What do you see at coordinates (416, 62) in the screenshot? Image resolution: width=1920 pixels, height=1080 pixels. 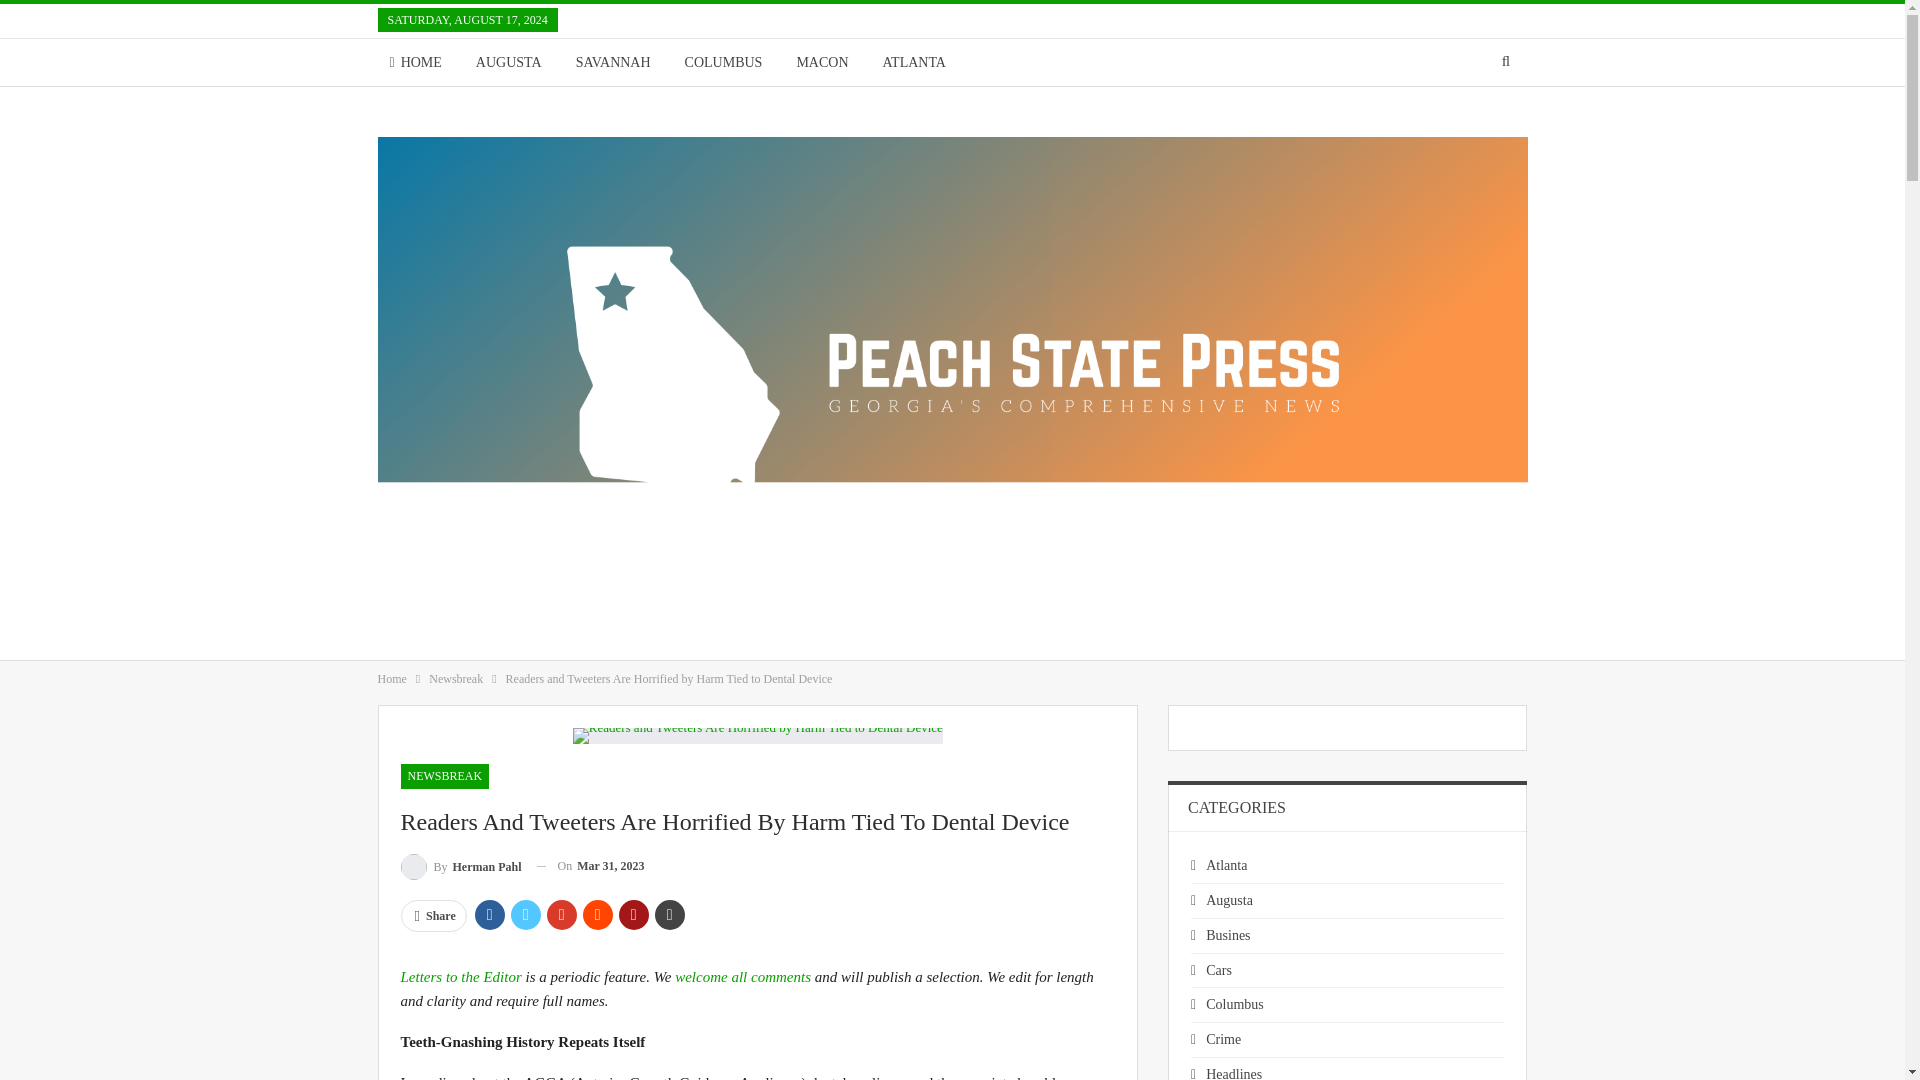 I see `HOME` at bounding box center [416, 62].